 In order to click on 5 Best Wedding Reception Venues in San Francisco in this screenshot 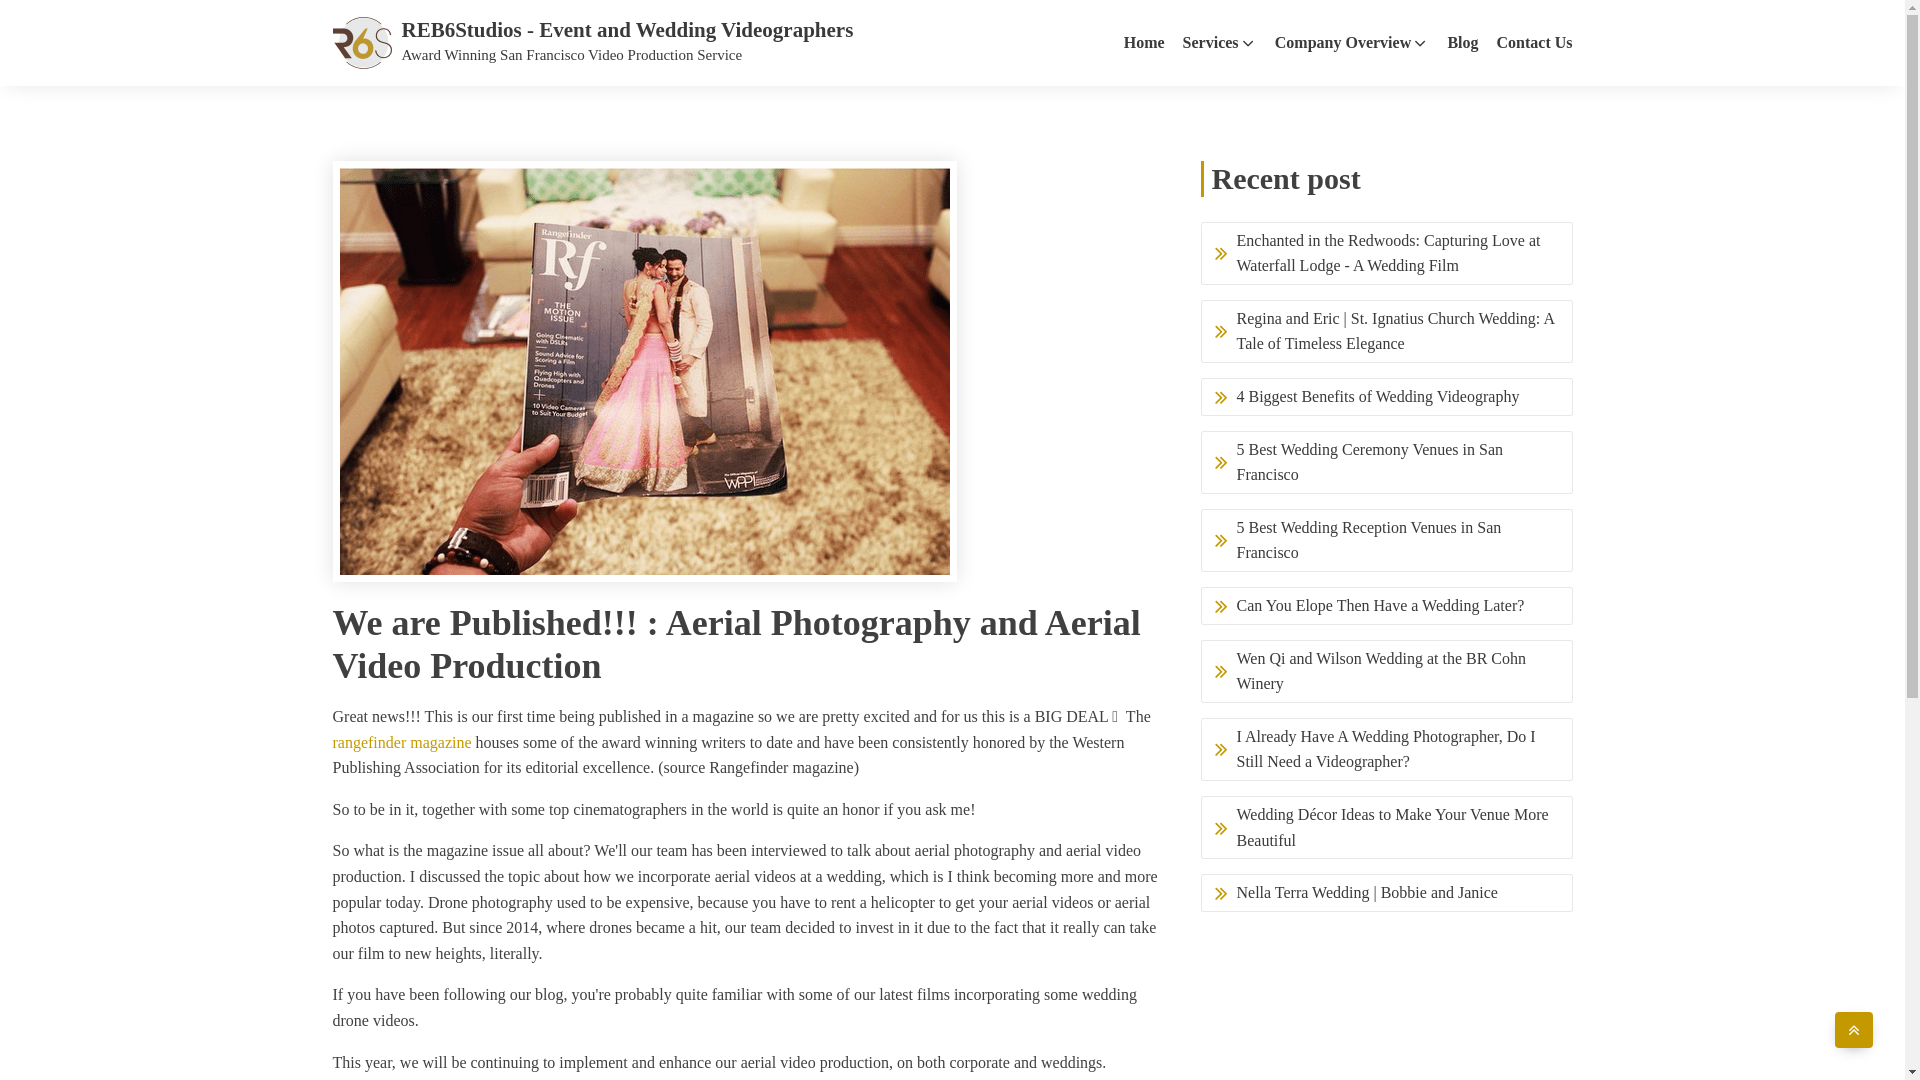, I will do `click(1386, 540)`.